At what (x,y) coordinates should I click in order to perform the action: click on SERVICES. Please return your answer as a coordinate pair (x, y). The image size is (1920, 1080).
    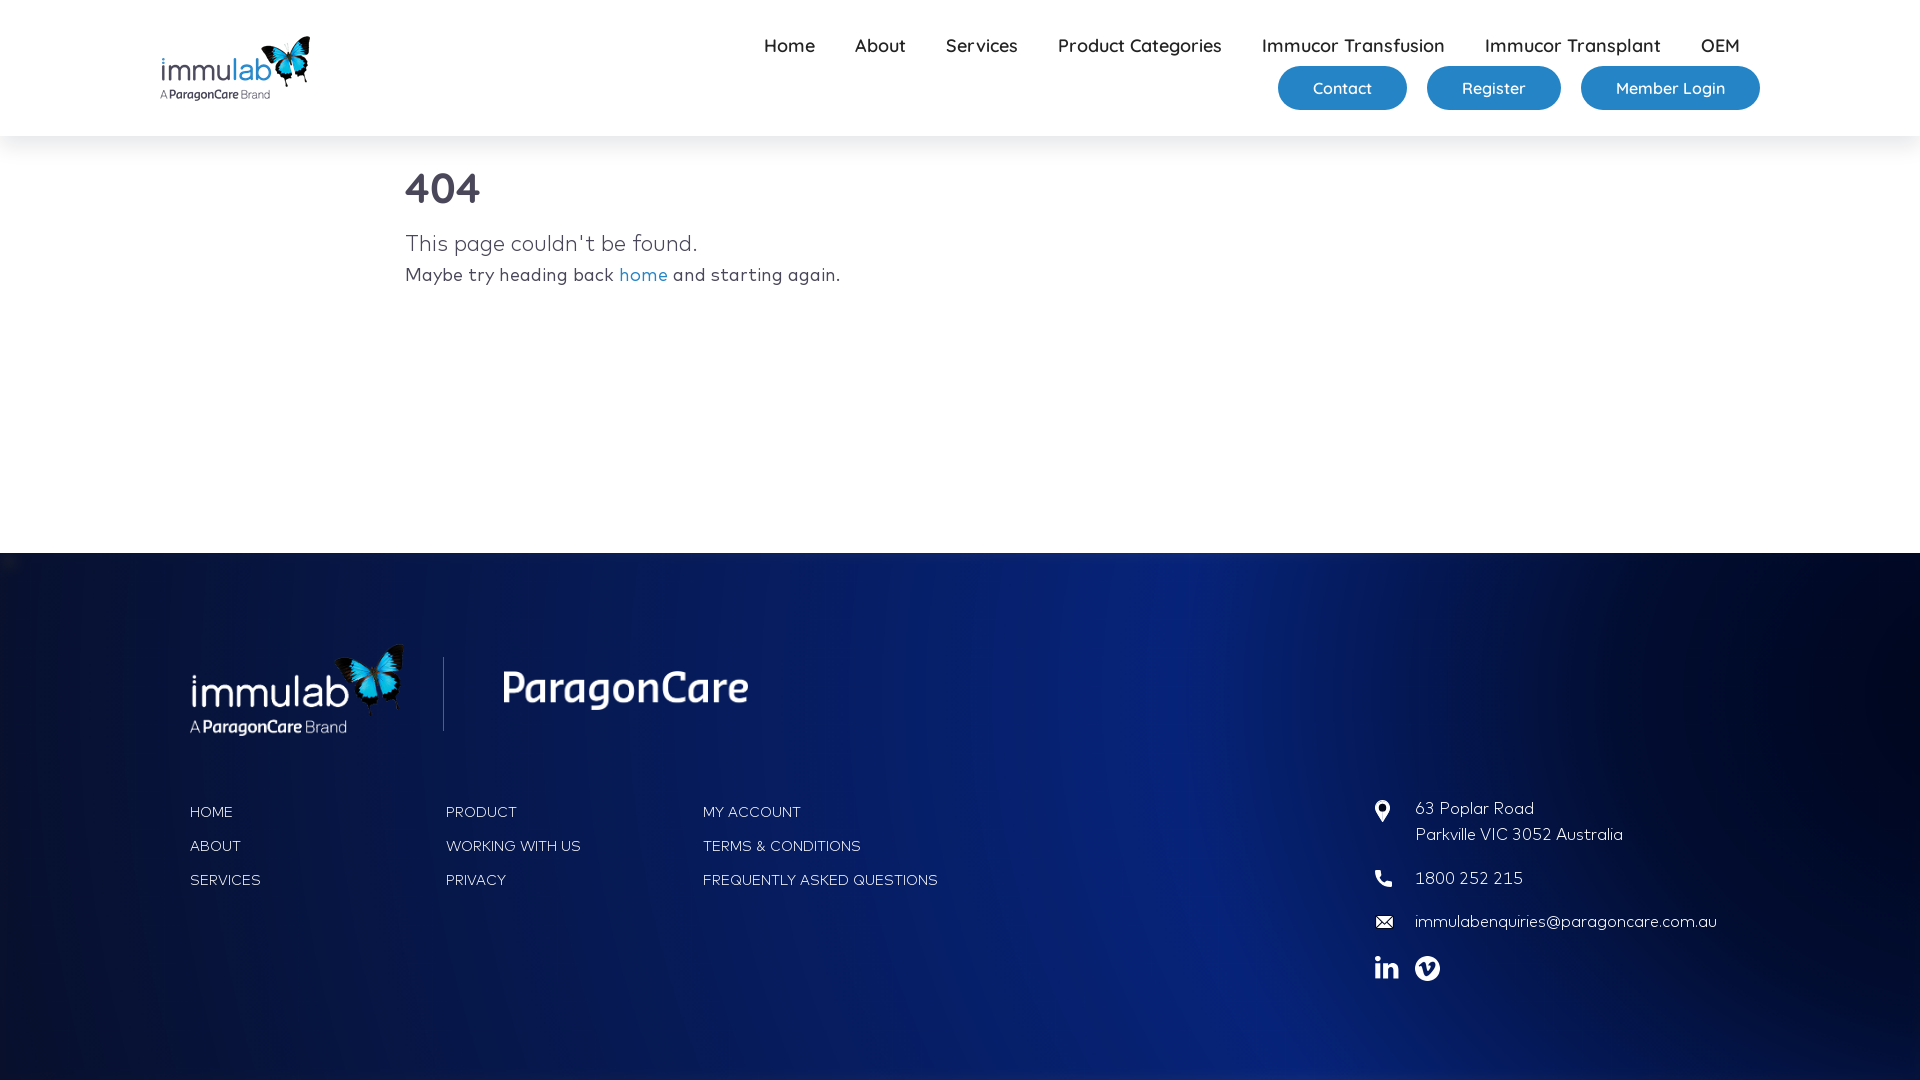
    Looking at the image, I should click on (311, 880).